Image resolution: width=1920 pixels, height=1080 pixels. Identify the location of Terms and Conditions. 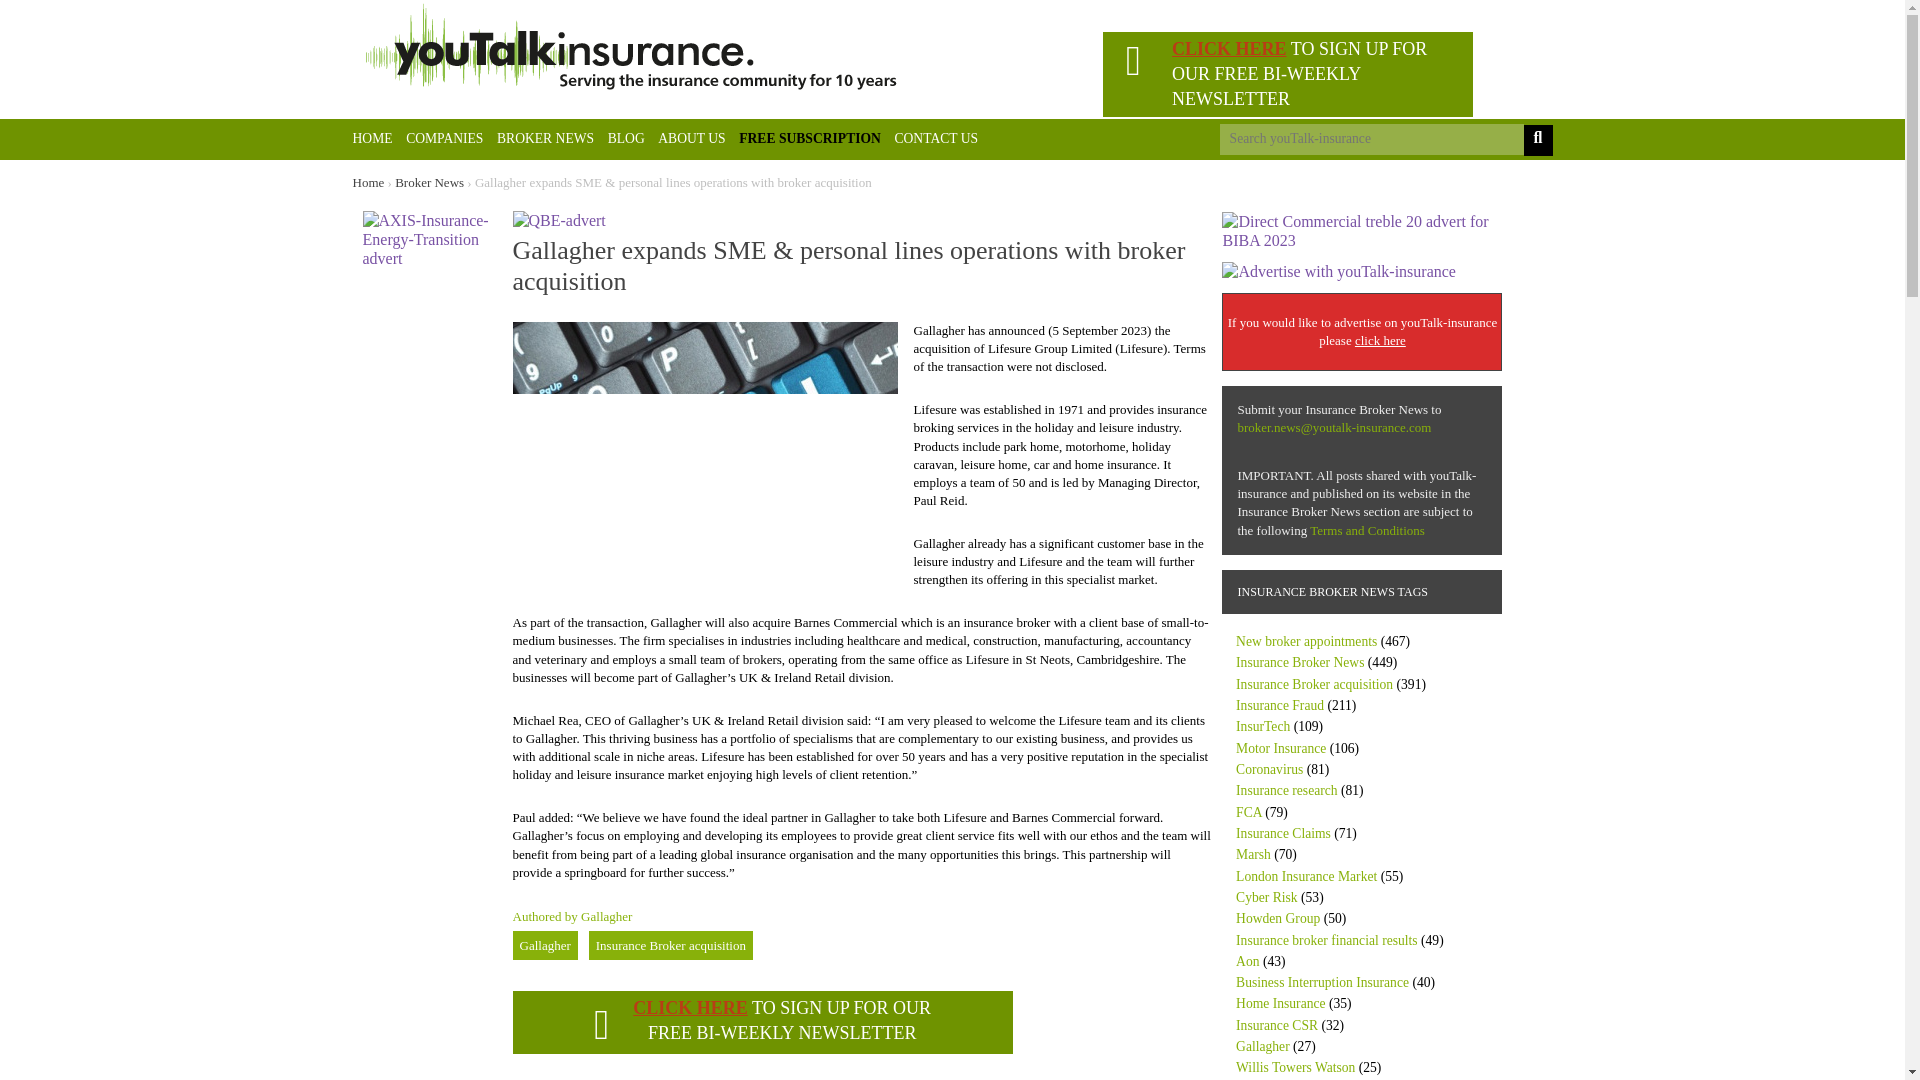
(1366, 530).